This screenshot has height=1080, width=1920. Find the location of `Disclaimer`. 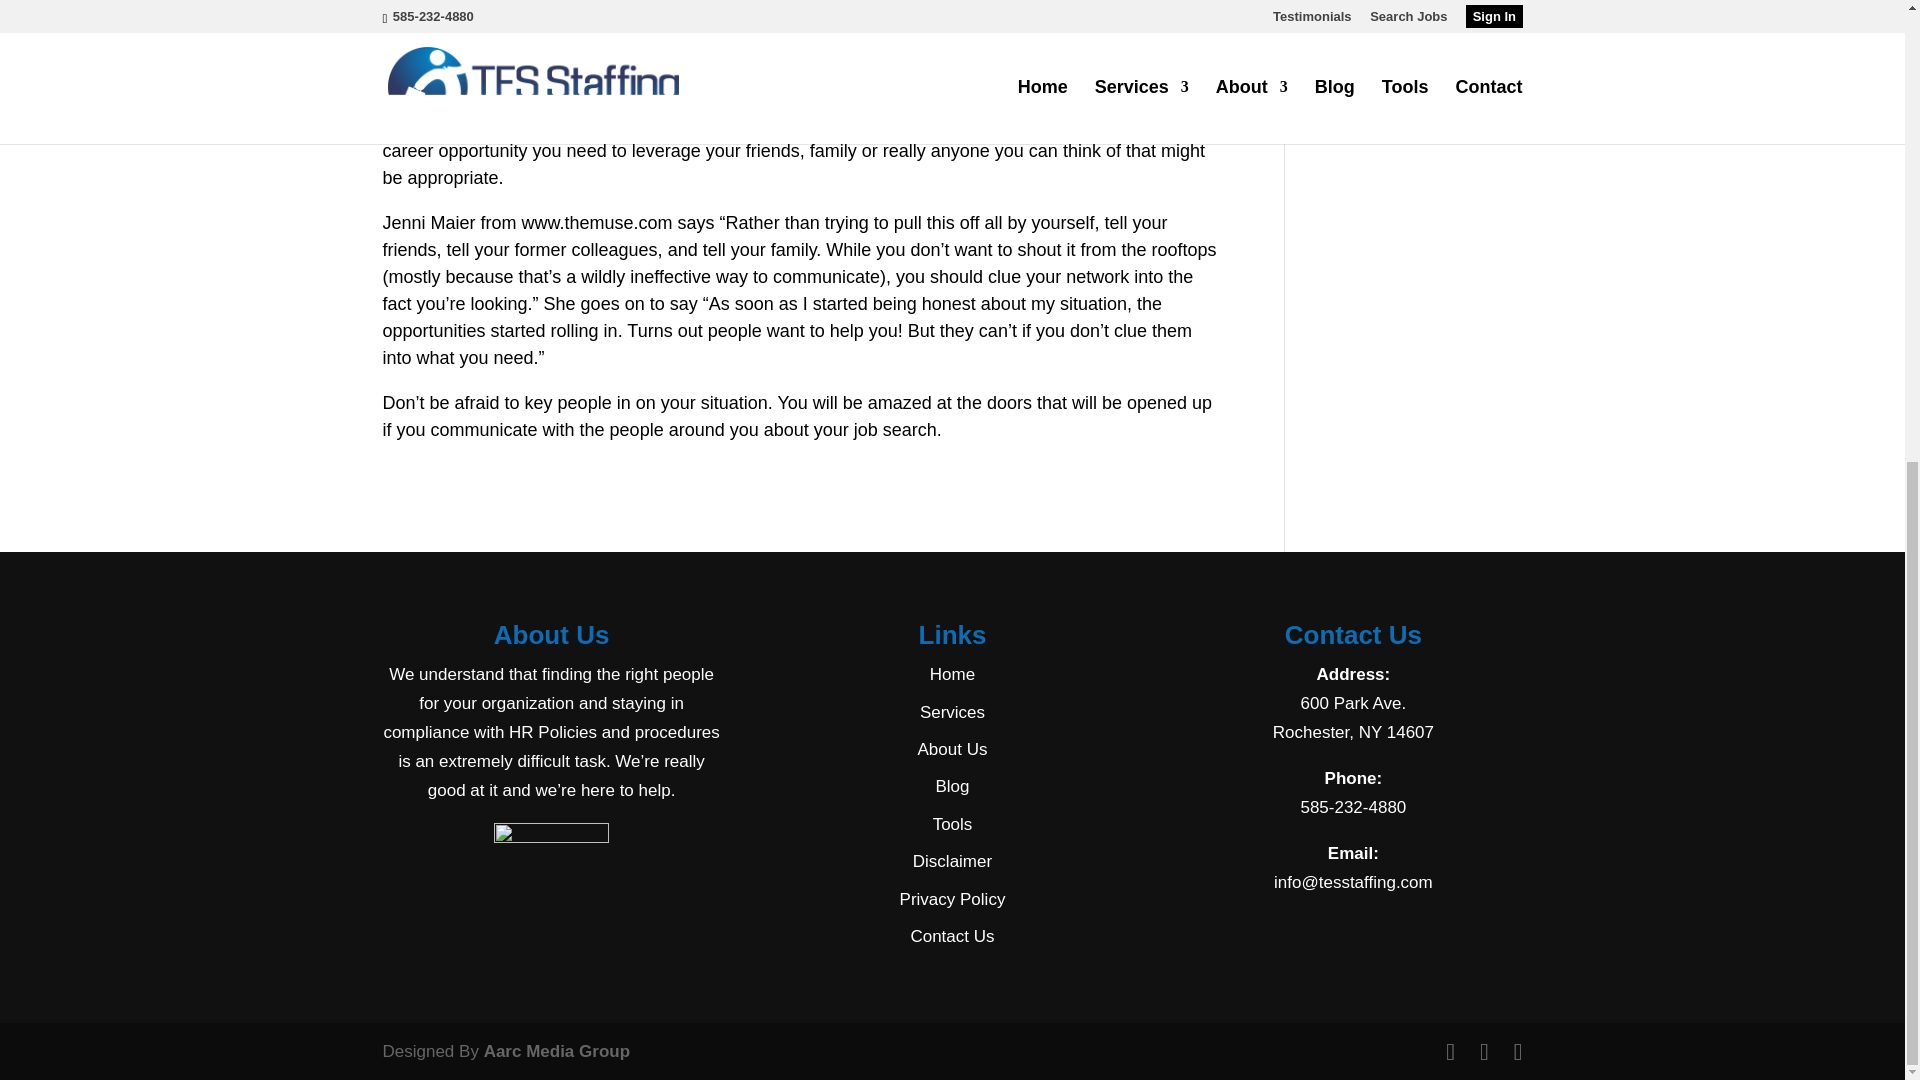

Disclaimer is located at coordinates (952, 861).